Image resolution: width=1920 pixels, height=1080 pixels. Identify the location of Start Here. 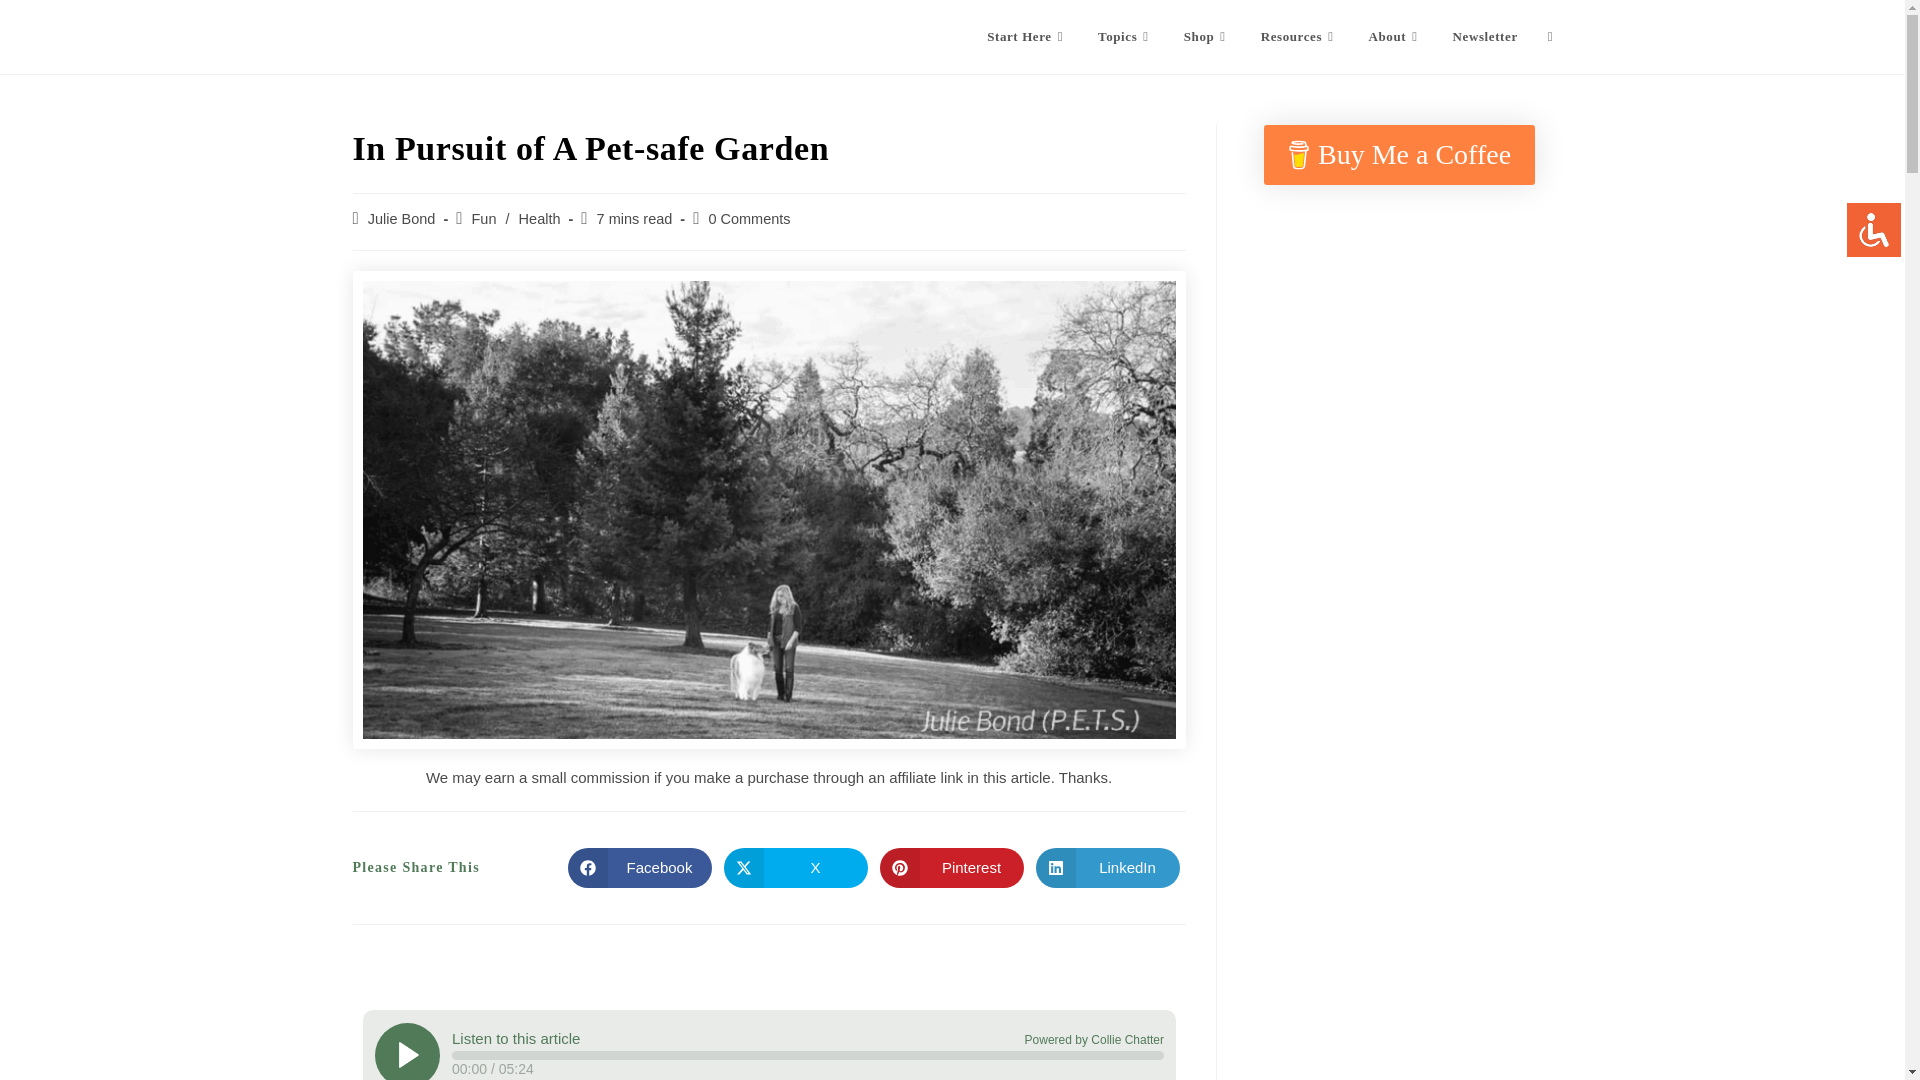
(1026, 37).